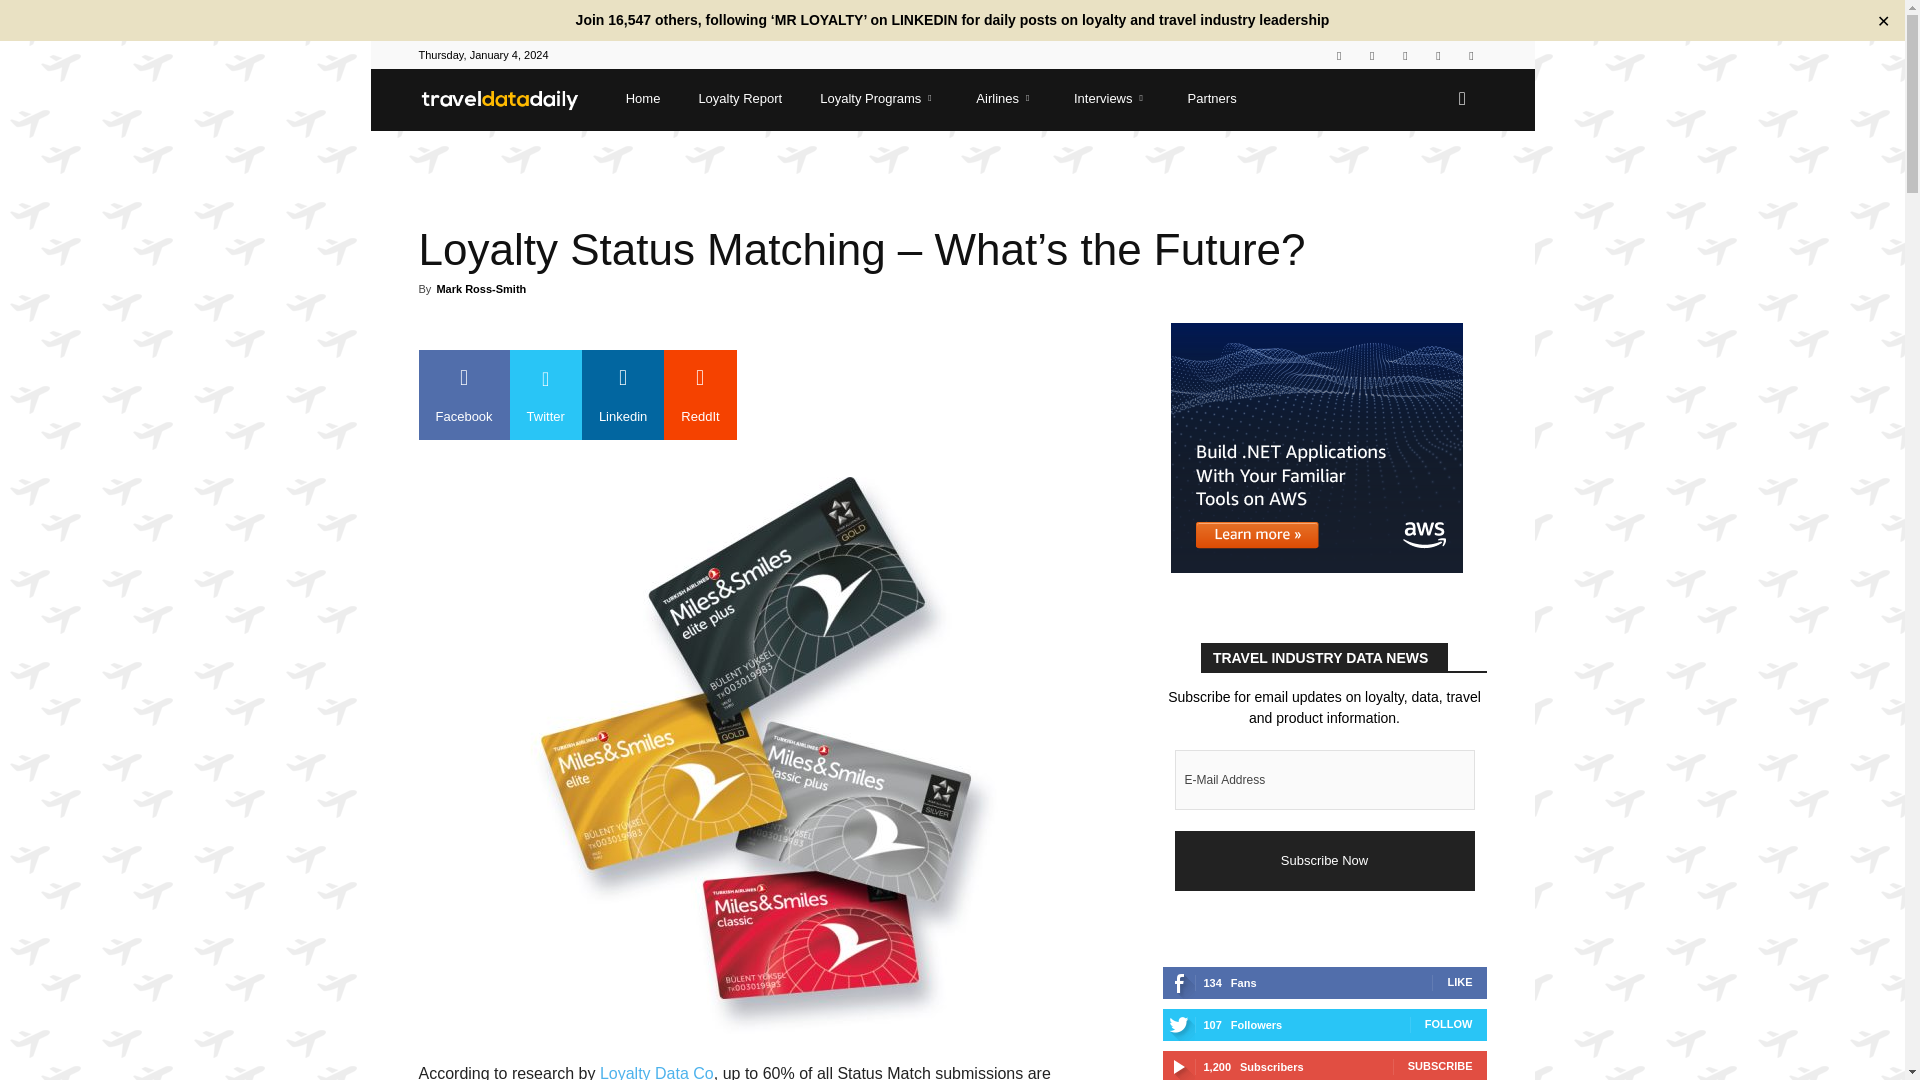 The image size is (1920, 1080). What do you see at coordinates (734, 99) in the screenshot?
I see `Loyalty Report` at bounding box center [734, 99].